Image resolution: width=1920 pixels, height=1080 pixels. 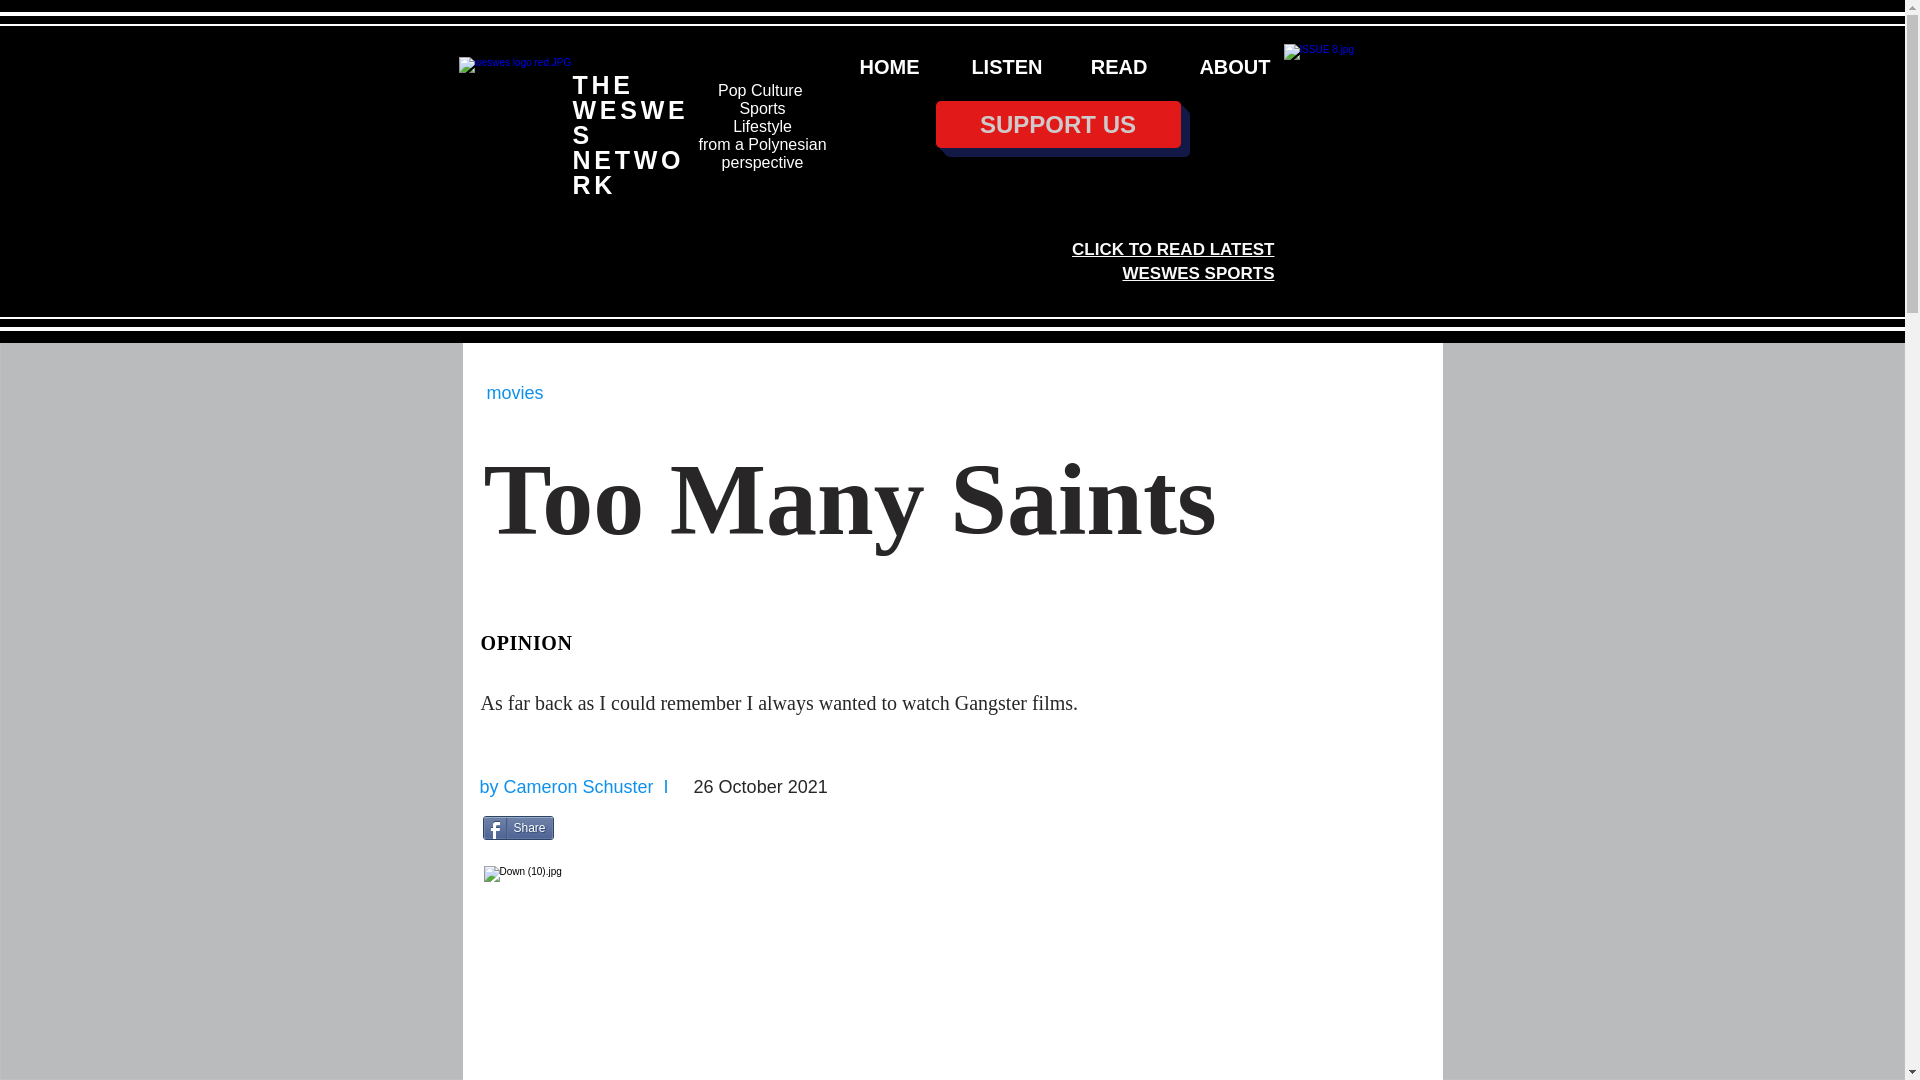 I want to click on Twitter Tweet, so click(x=604, y=828).